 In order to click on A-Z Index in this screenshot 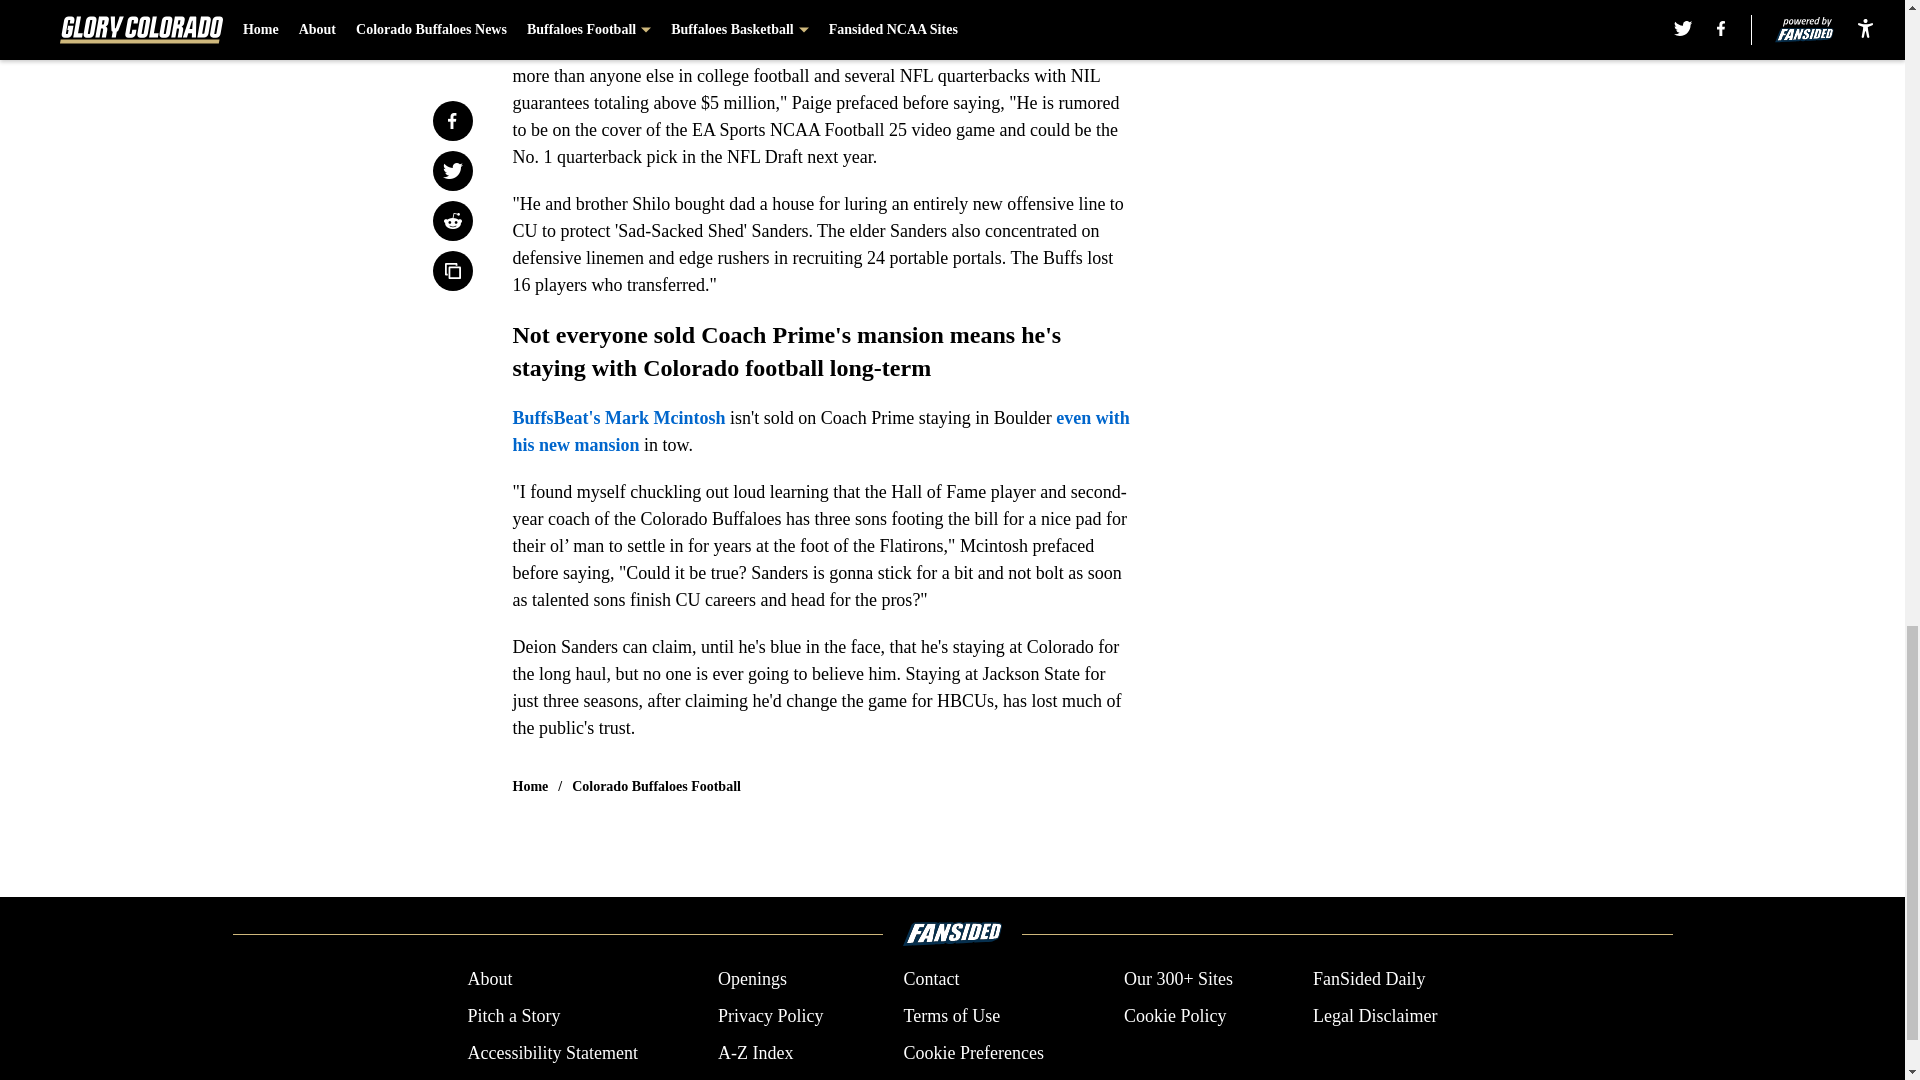, I will do `click(755, 1054)`.